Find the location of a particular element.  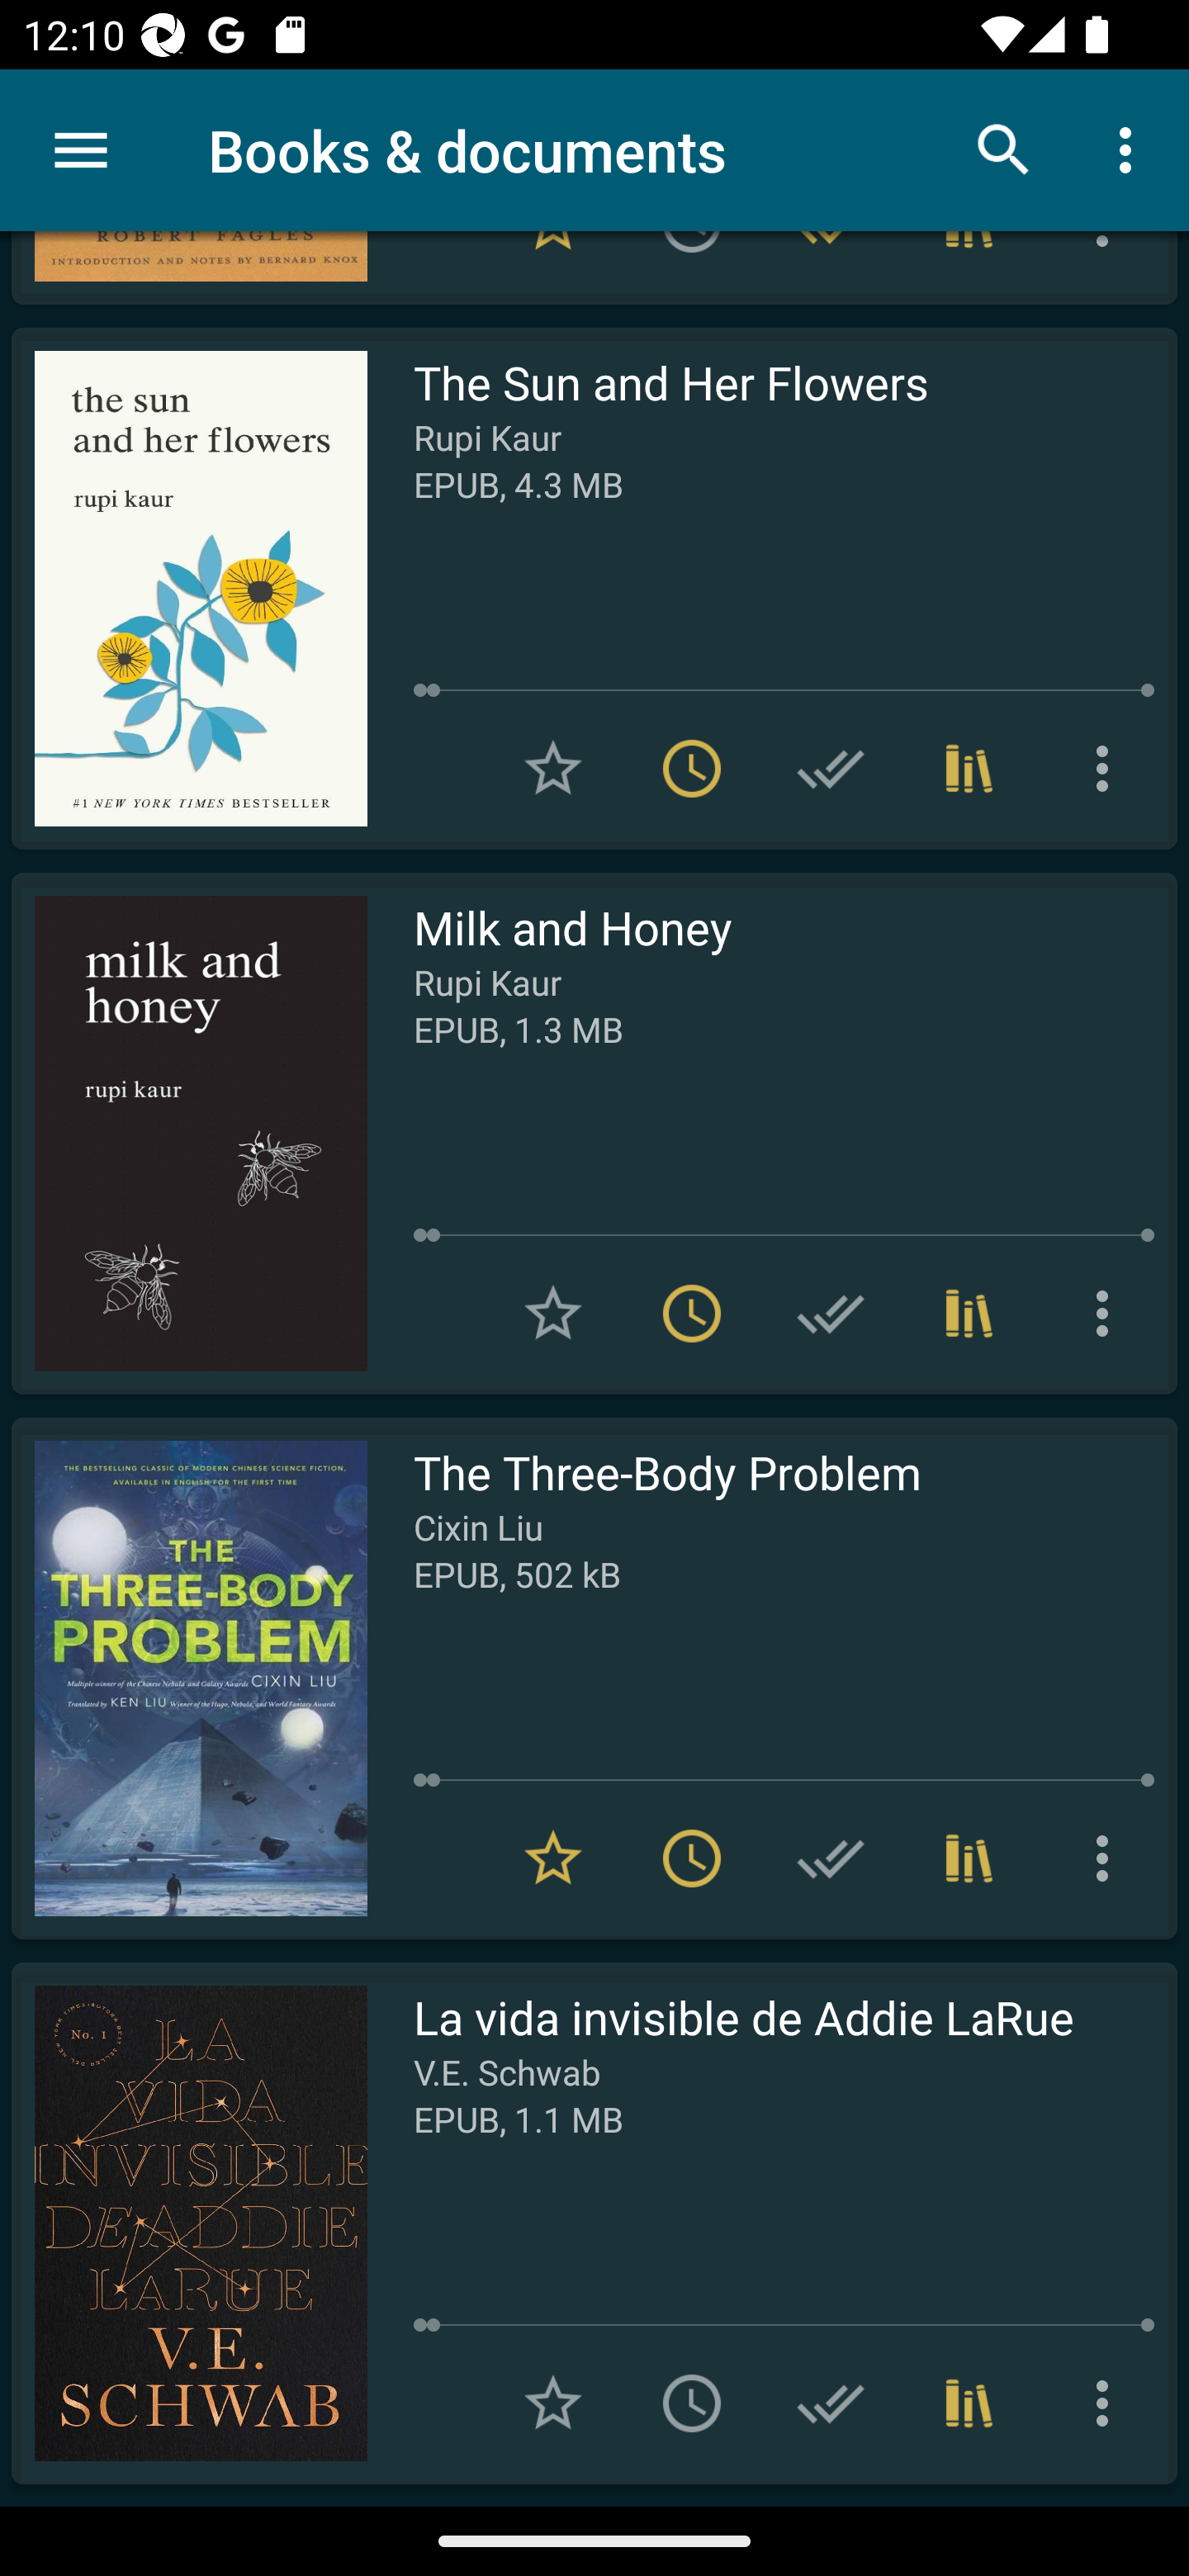

Read The Three-Body Problem is located at coordinates (189, 1678).